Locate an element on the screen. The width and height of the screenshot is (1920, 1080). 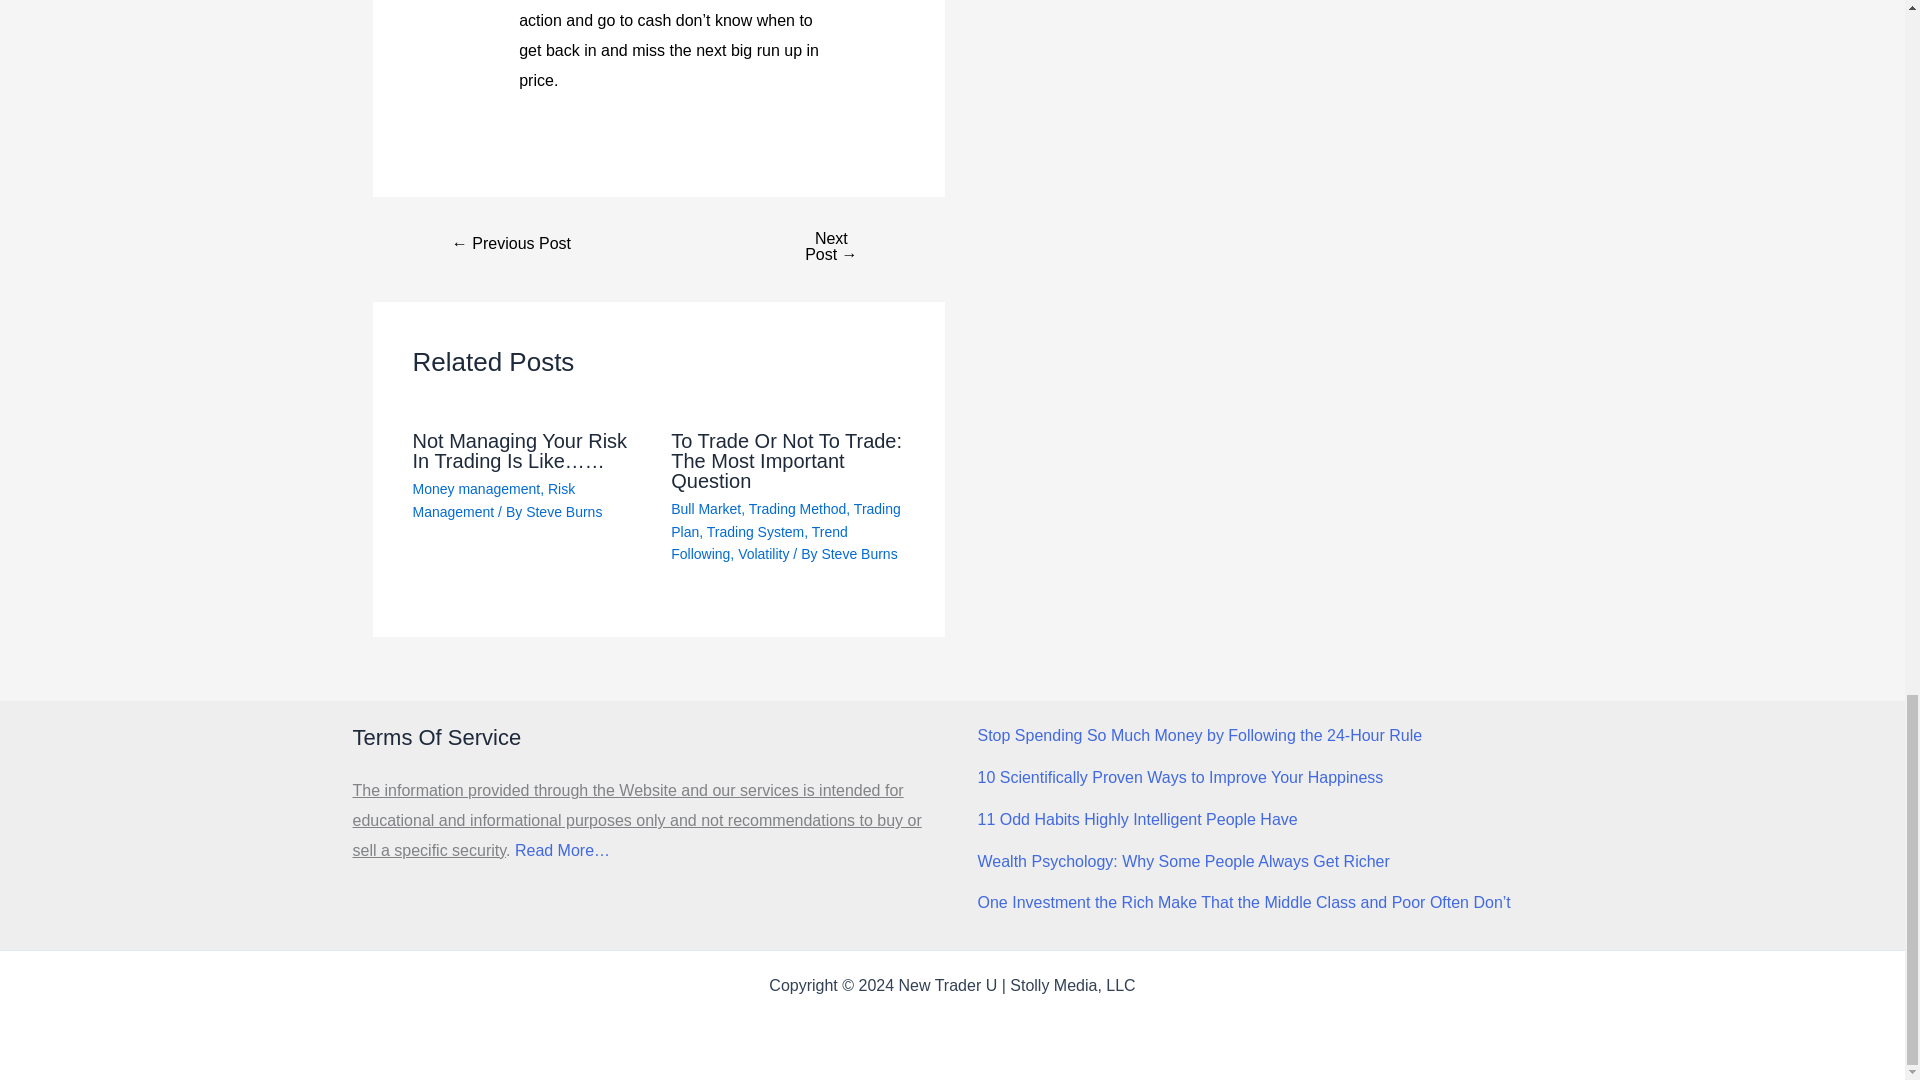
To Trade Or Not To Trade: The Most Important Question is located at coordinates (786, 460).